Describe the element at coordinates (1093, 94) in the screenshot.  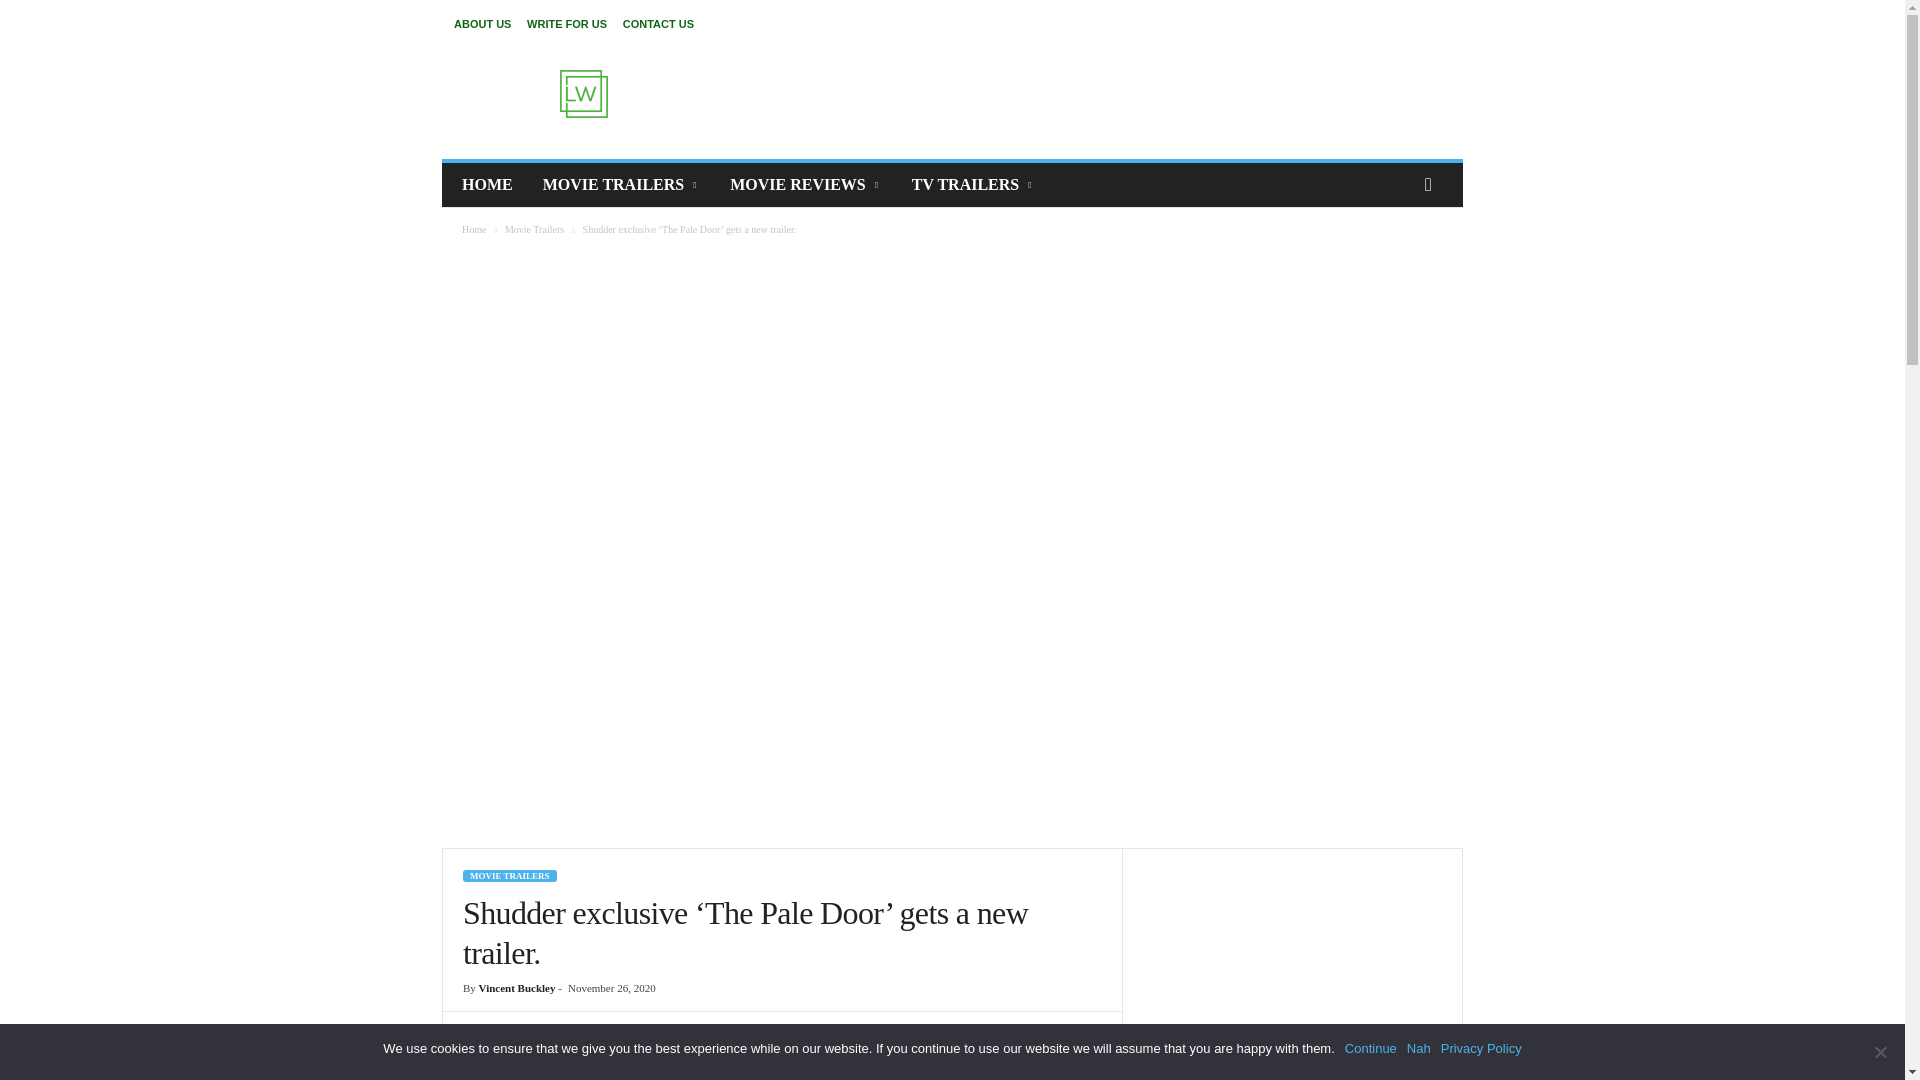
I see `Advertisement` at that location.